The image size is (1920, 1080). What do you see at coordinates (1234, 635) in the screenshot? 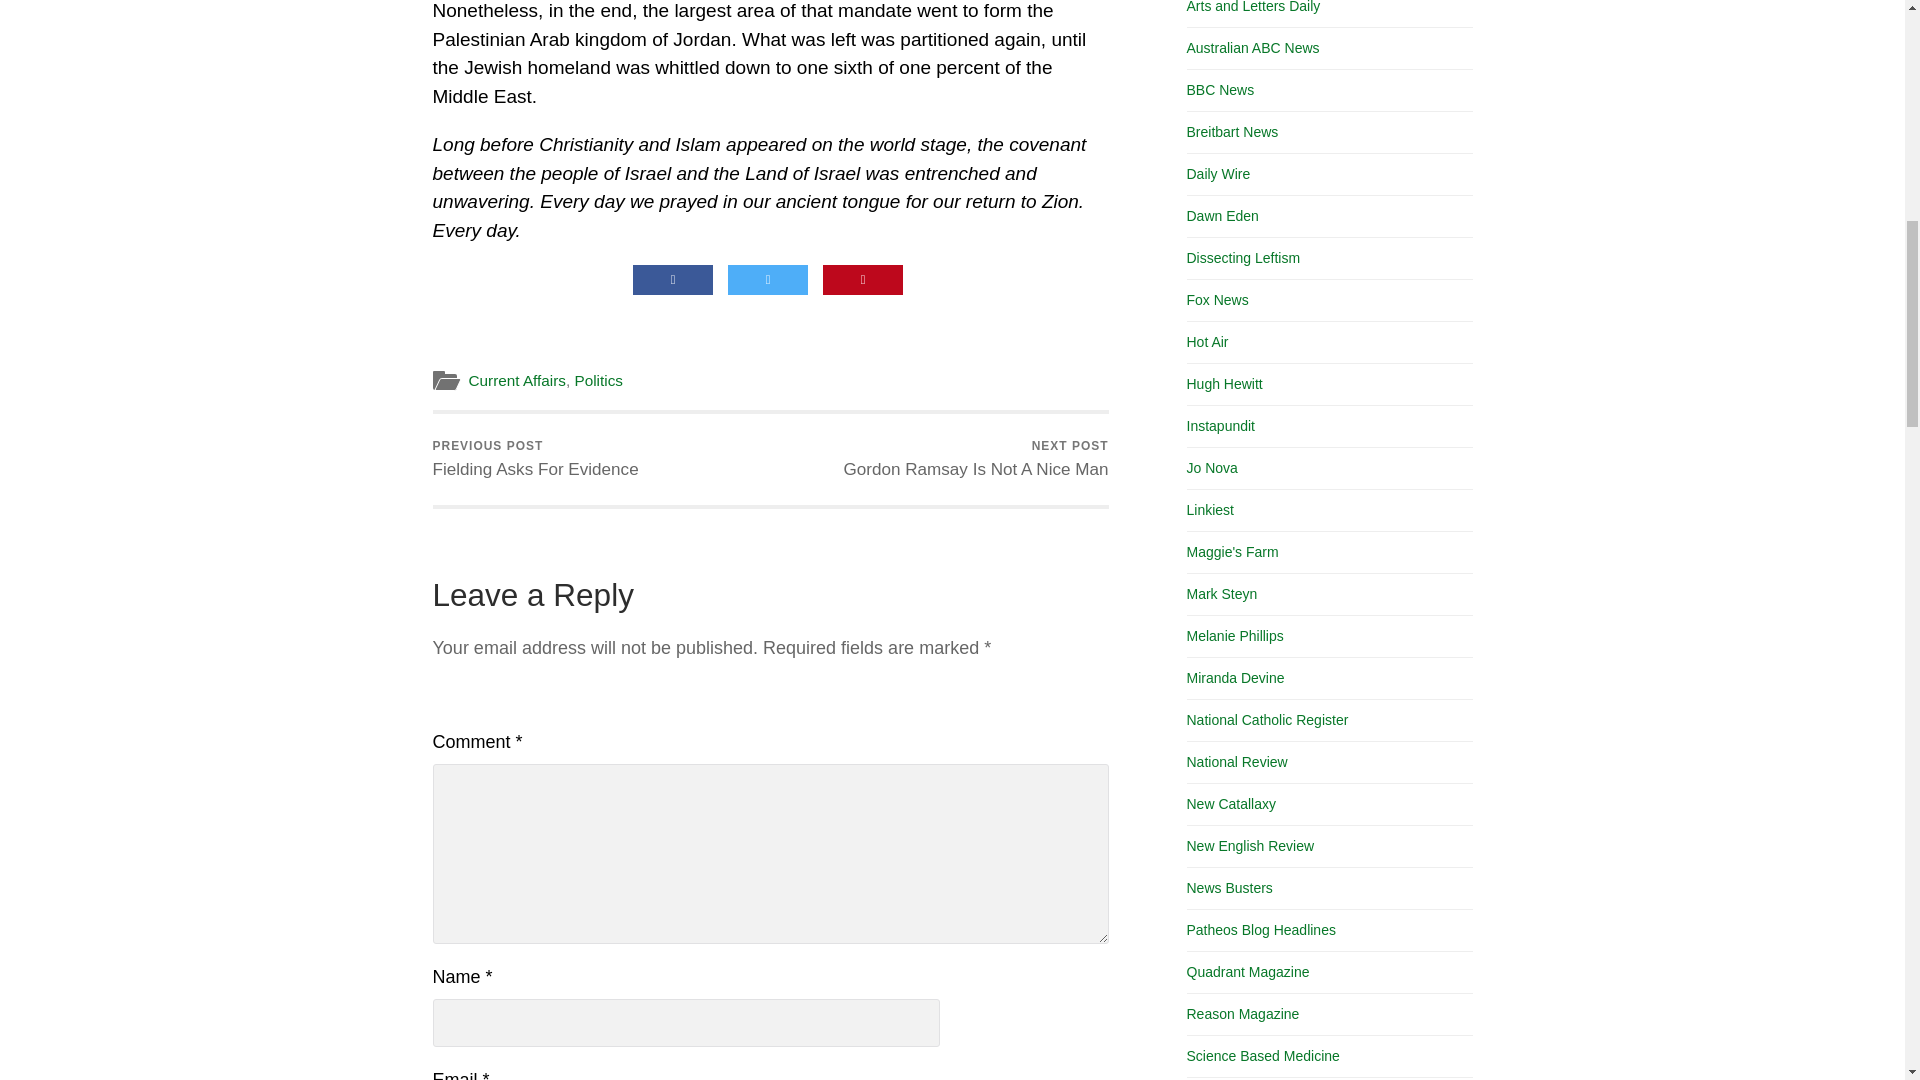
I see `Melanie Phillips` at bounding box center [1234, 635].